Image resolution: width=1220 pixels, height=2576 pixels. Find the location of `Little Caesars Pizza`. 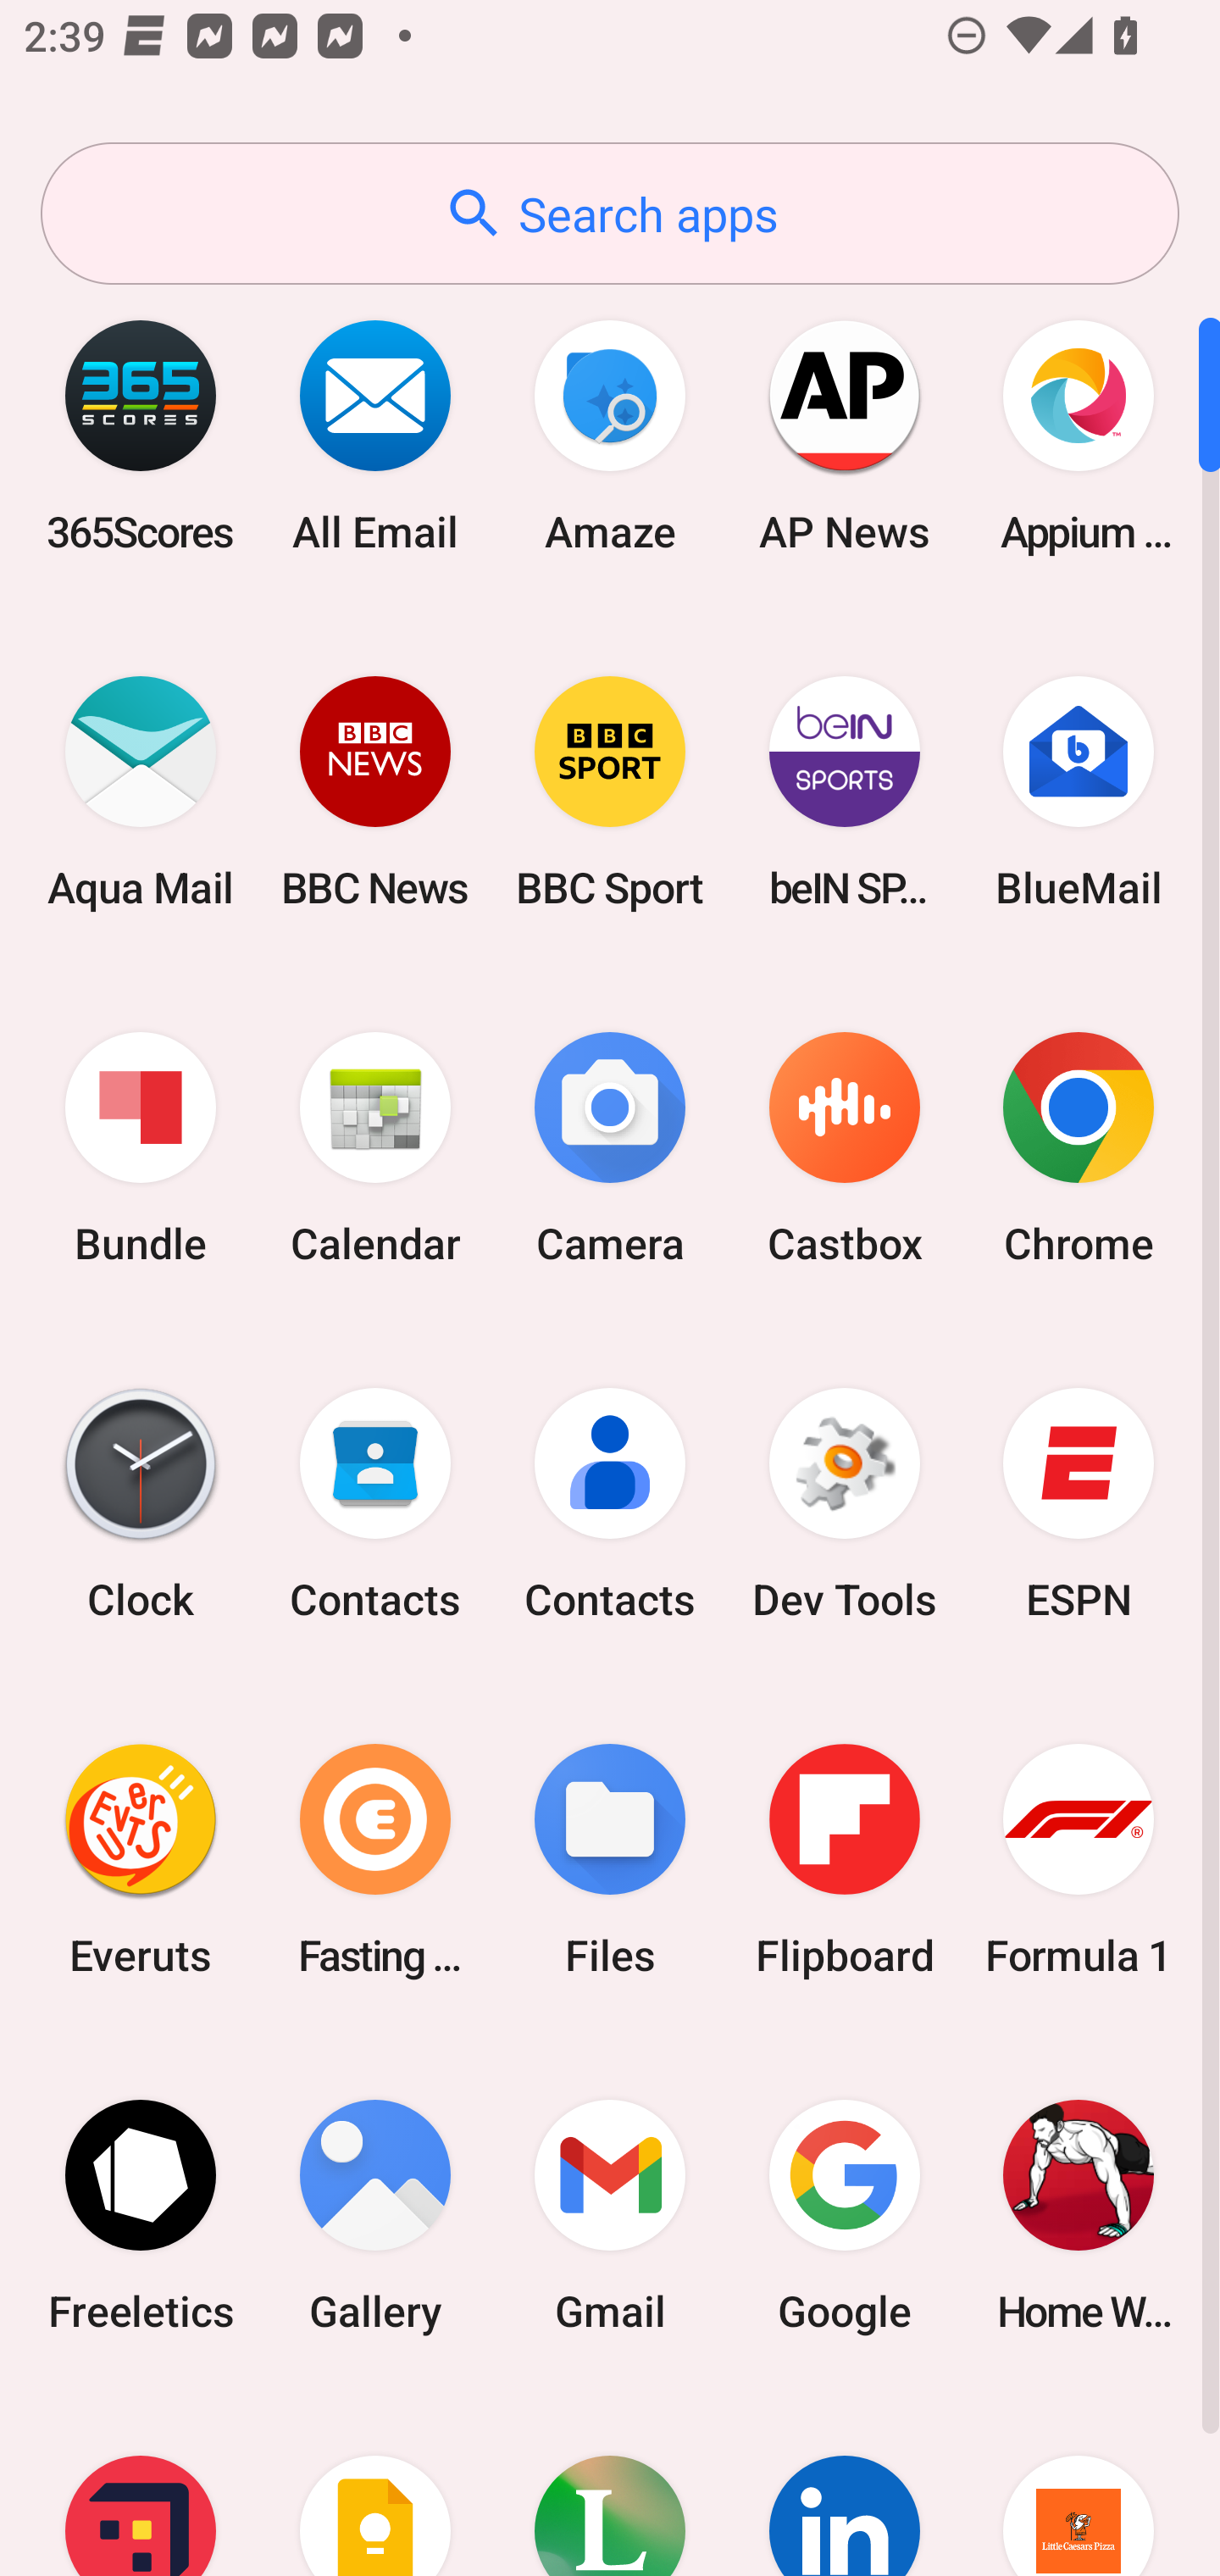

Little Caesars Pizza is located at coordinates (1079, 2484).